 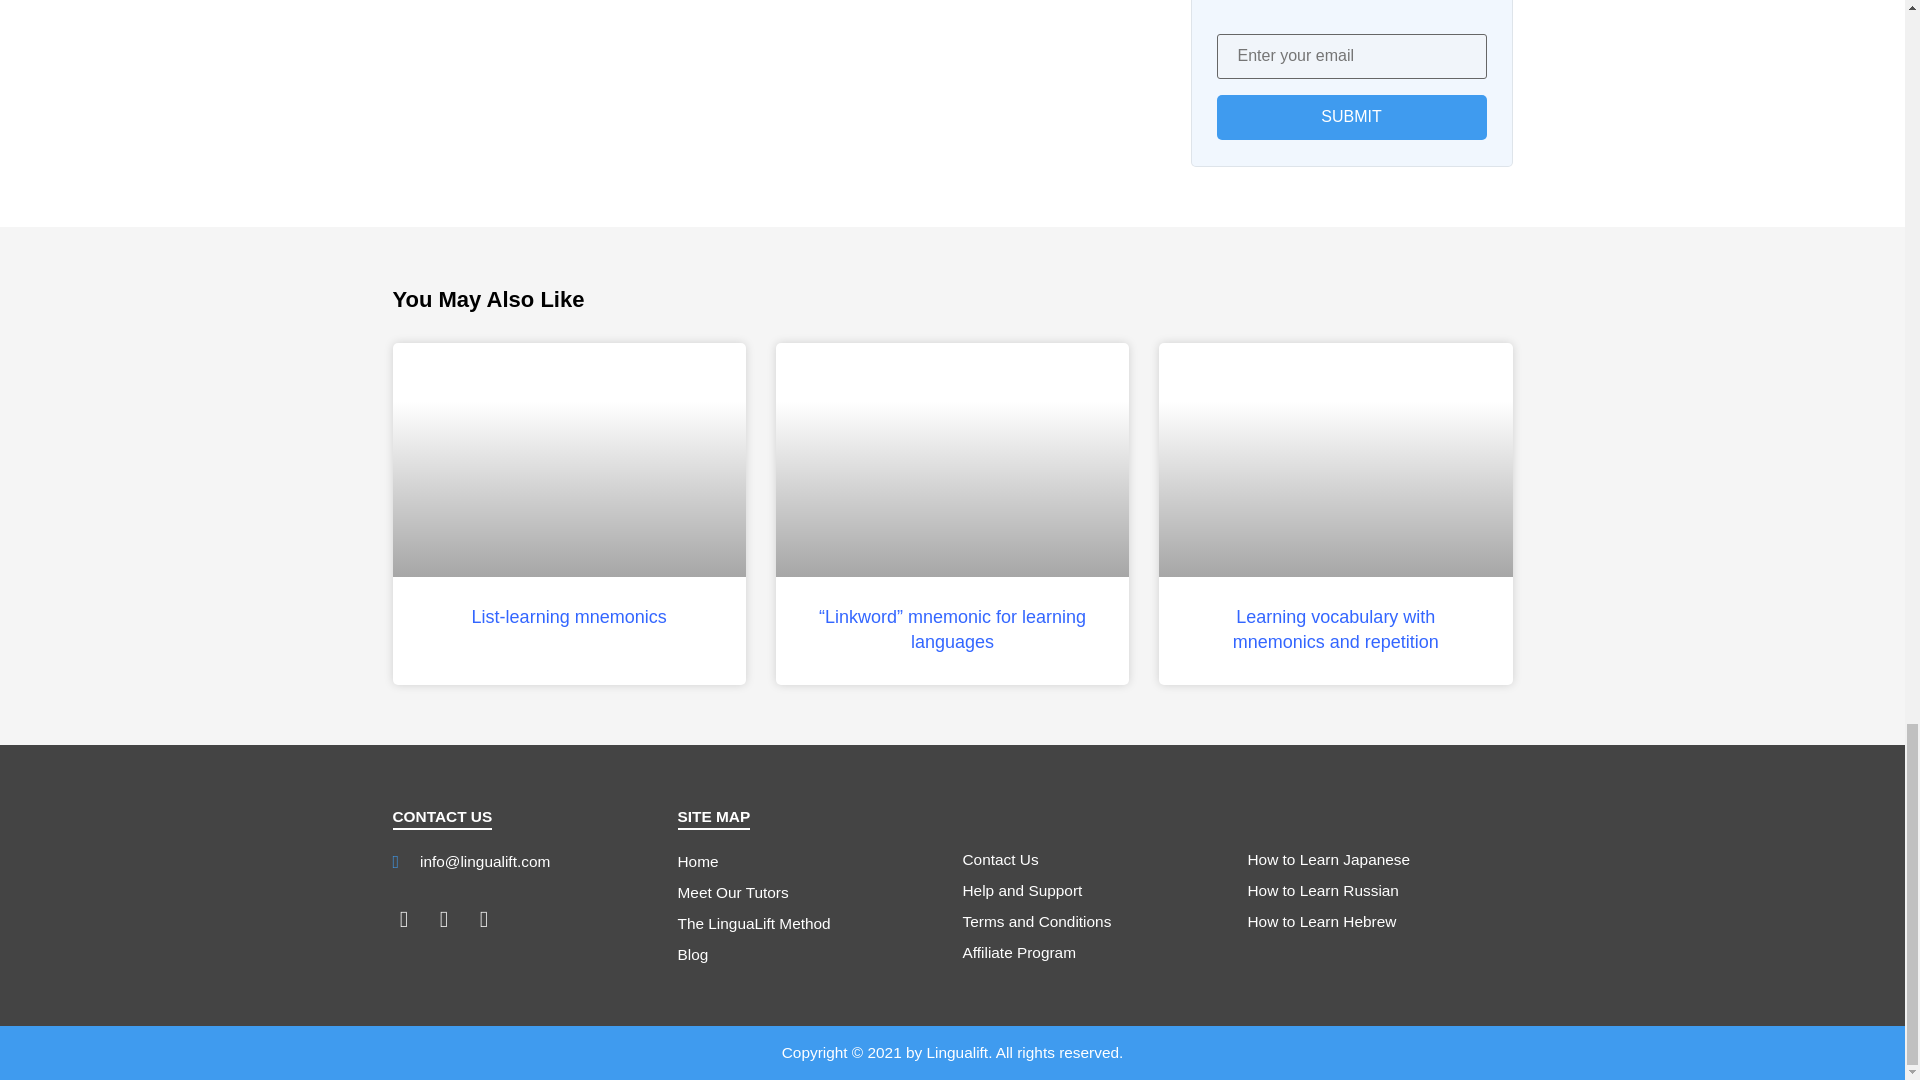 I want to click on List-learning mnemonics, so click(x=569, y=616).